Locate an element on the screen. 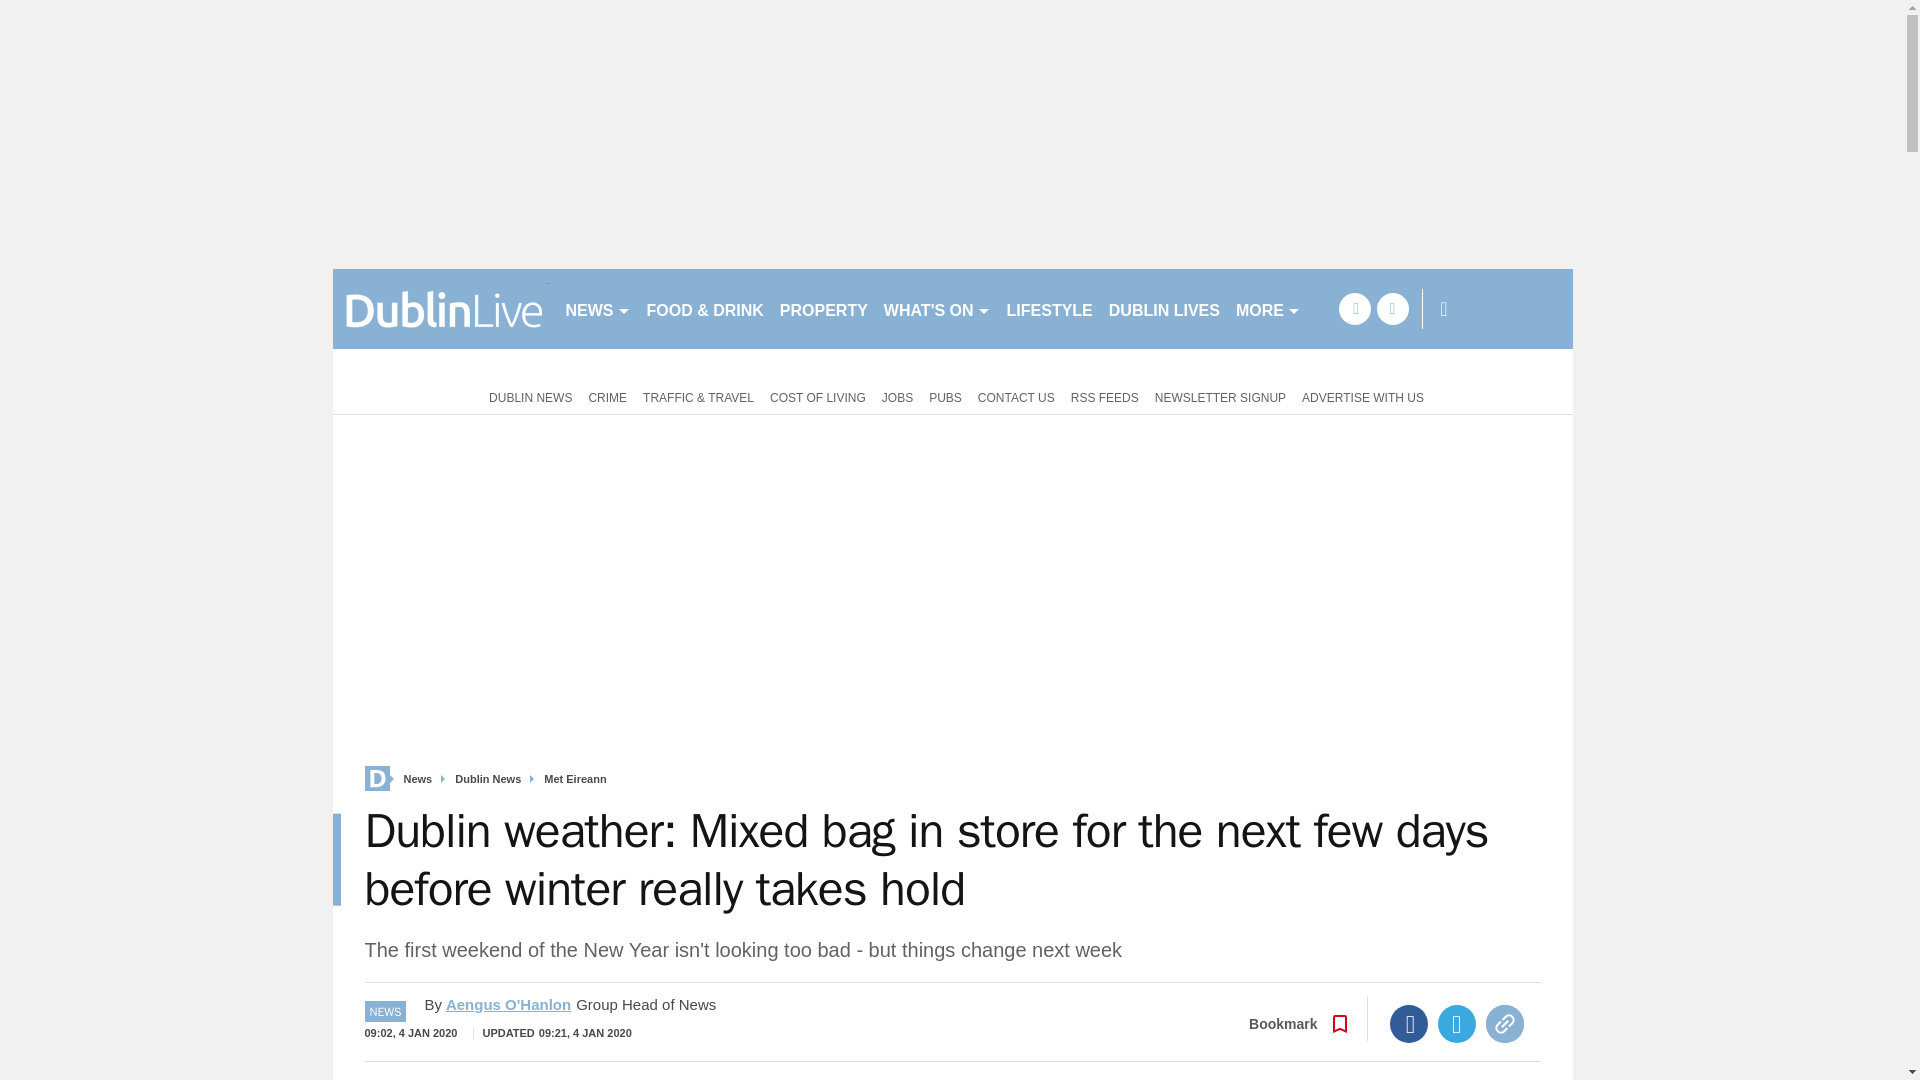 Image resolution: width=1920 pixels, height=1080 pixels. Facebook is located at coordinates (1409, 1024).